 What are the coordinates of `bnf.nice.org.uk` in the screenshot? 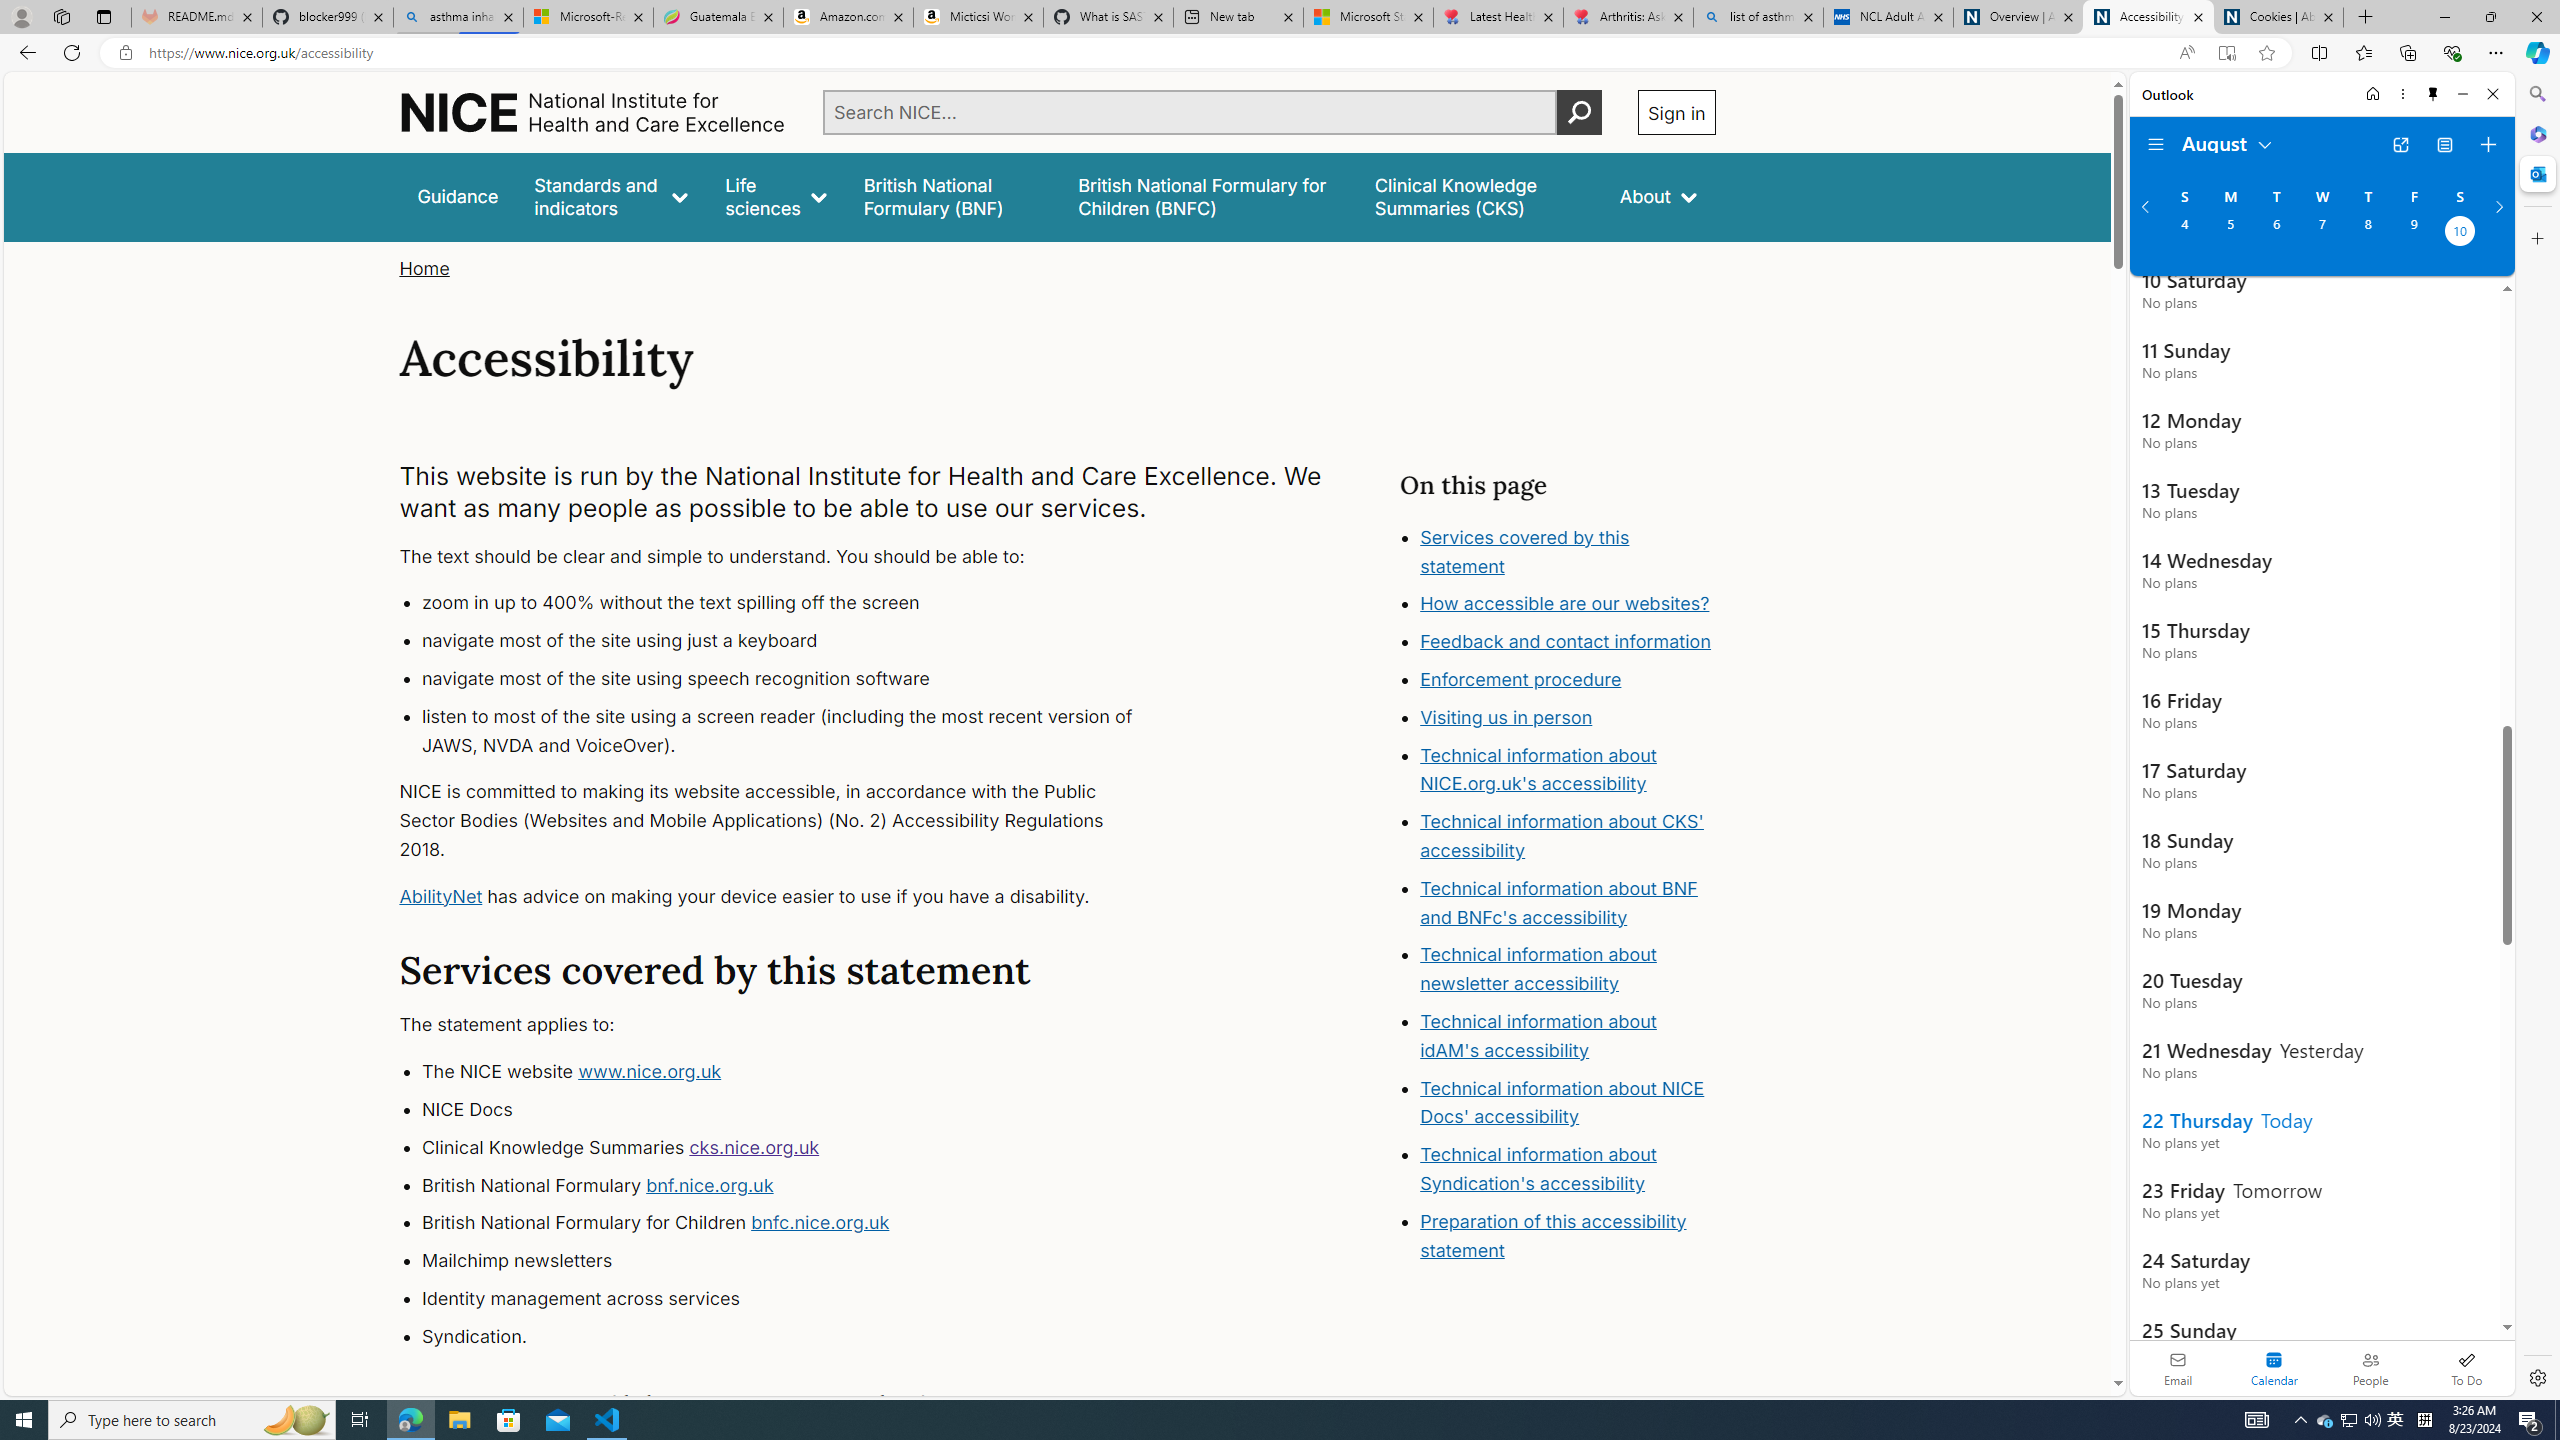 It's located at (709, 1184).